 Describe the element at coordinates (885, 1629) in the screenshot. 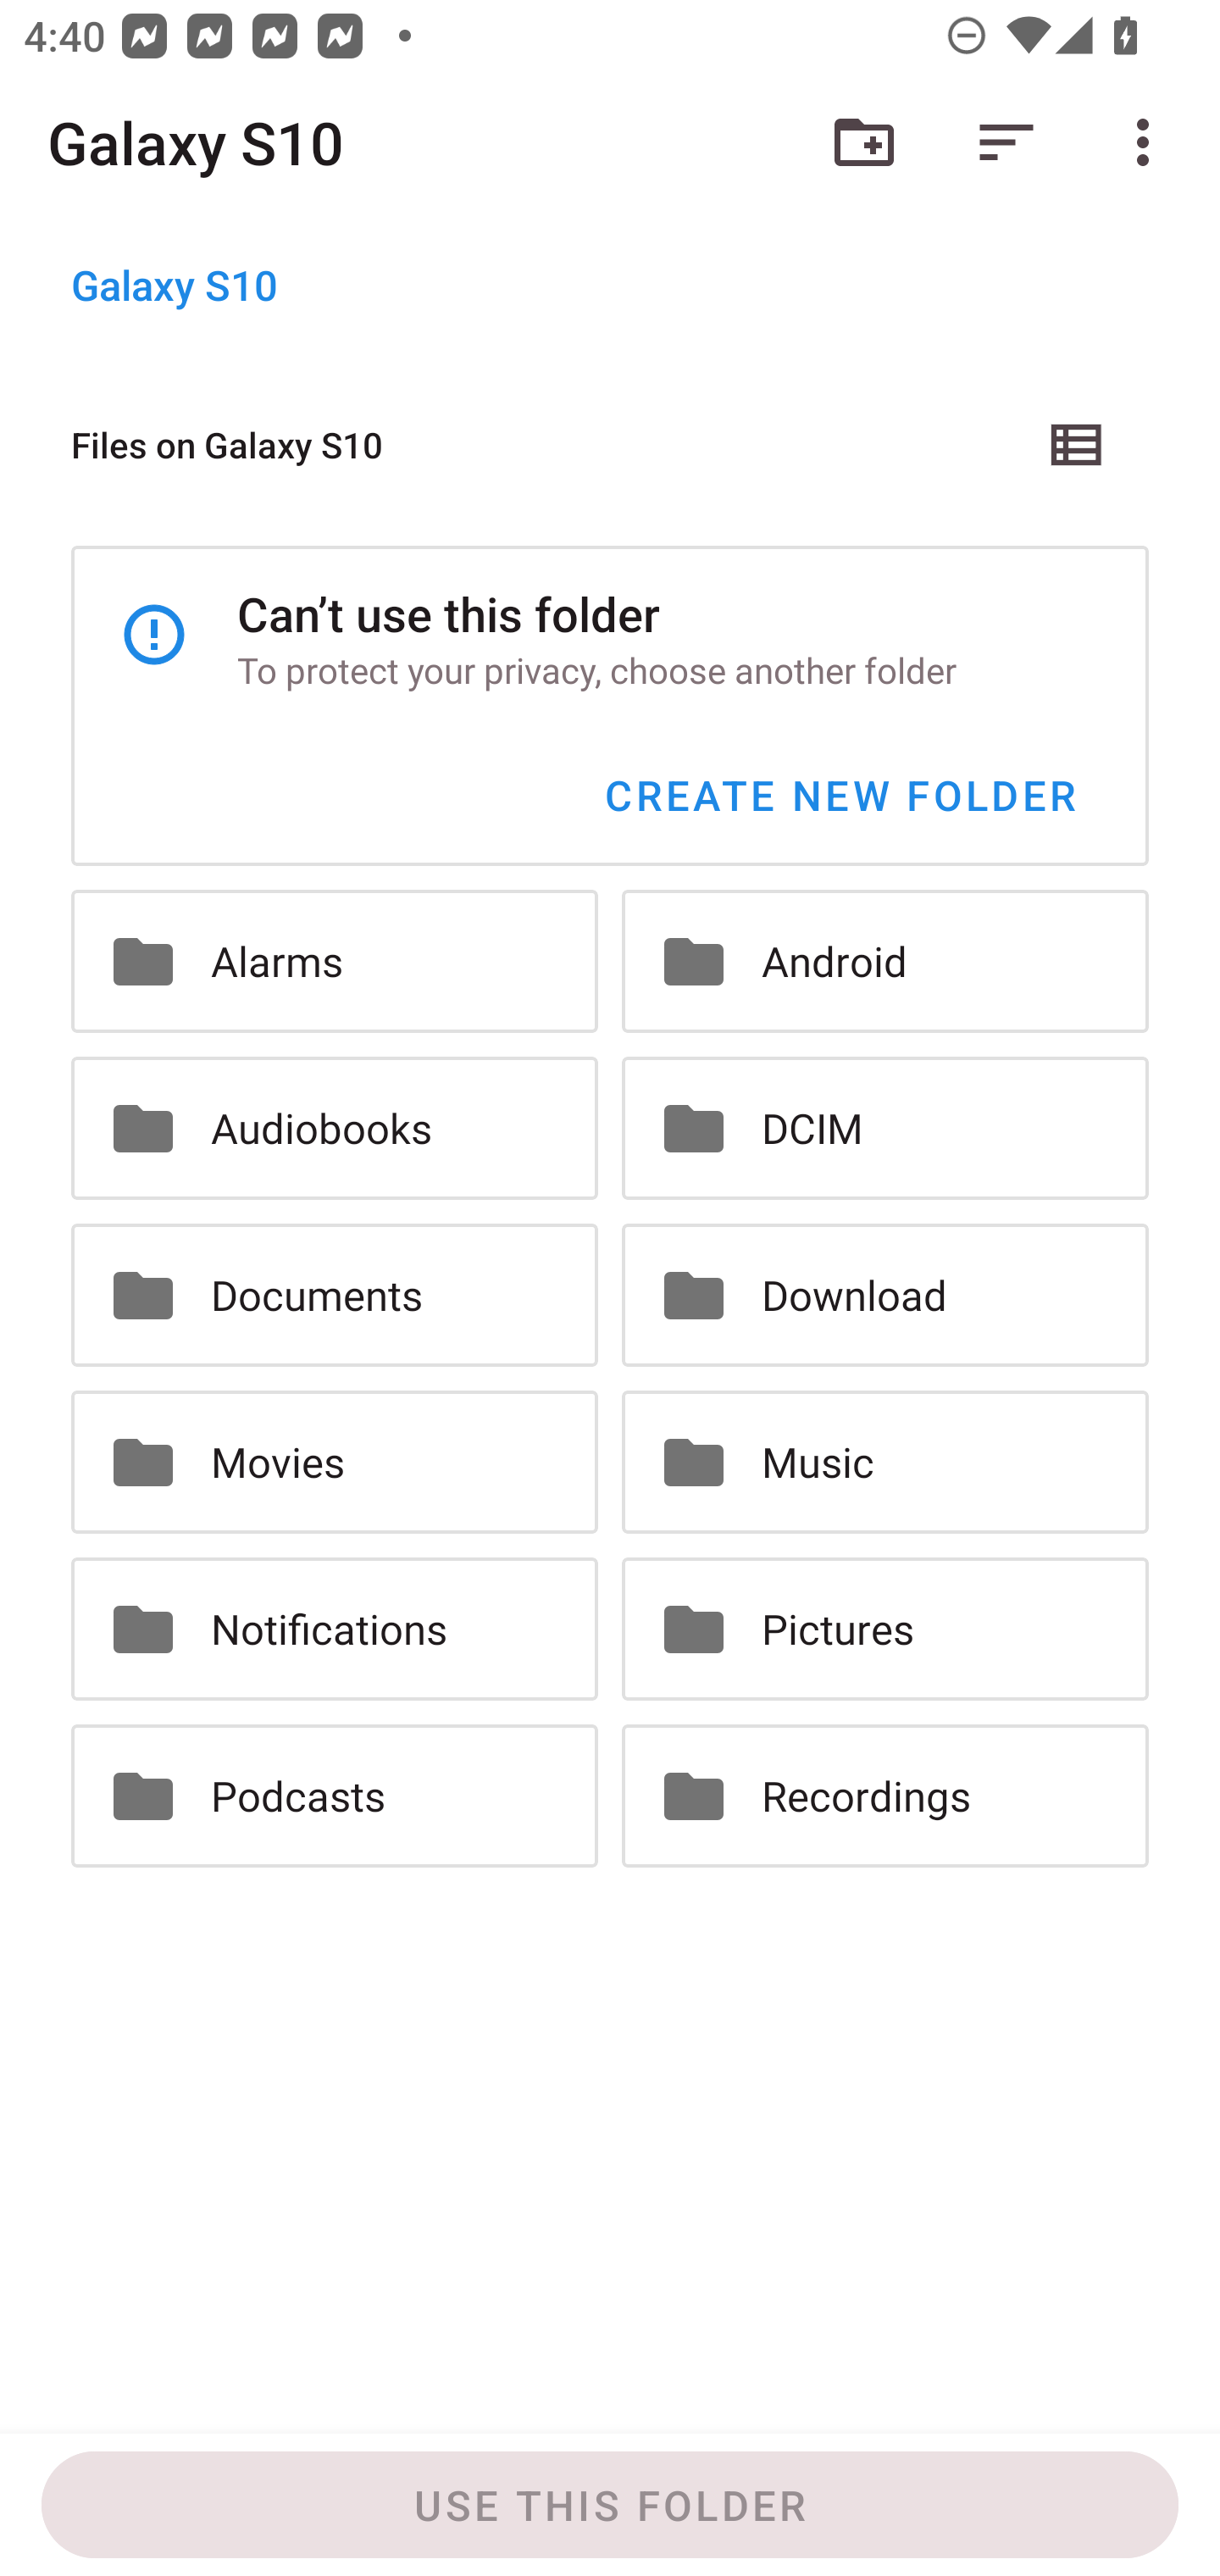

I see `Pictures` at that location.